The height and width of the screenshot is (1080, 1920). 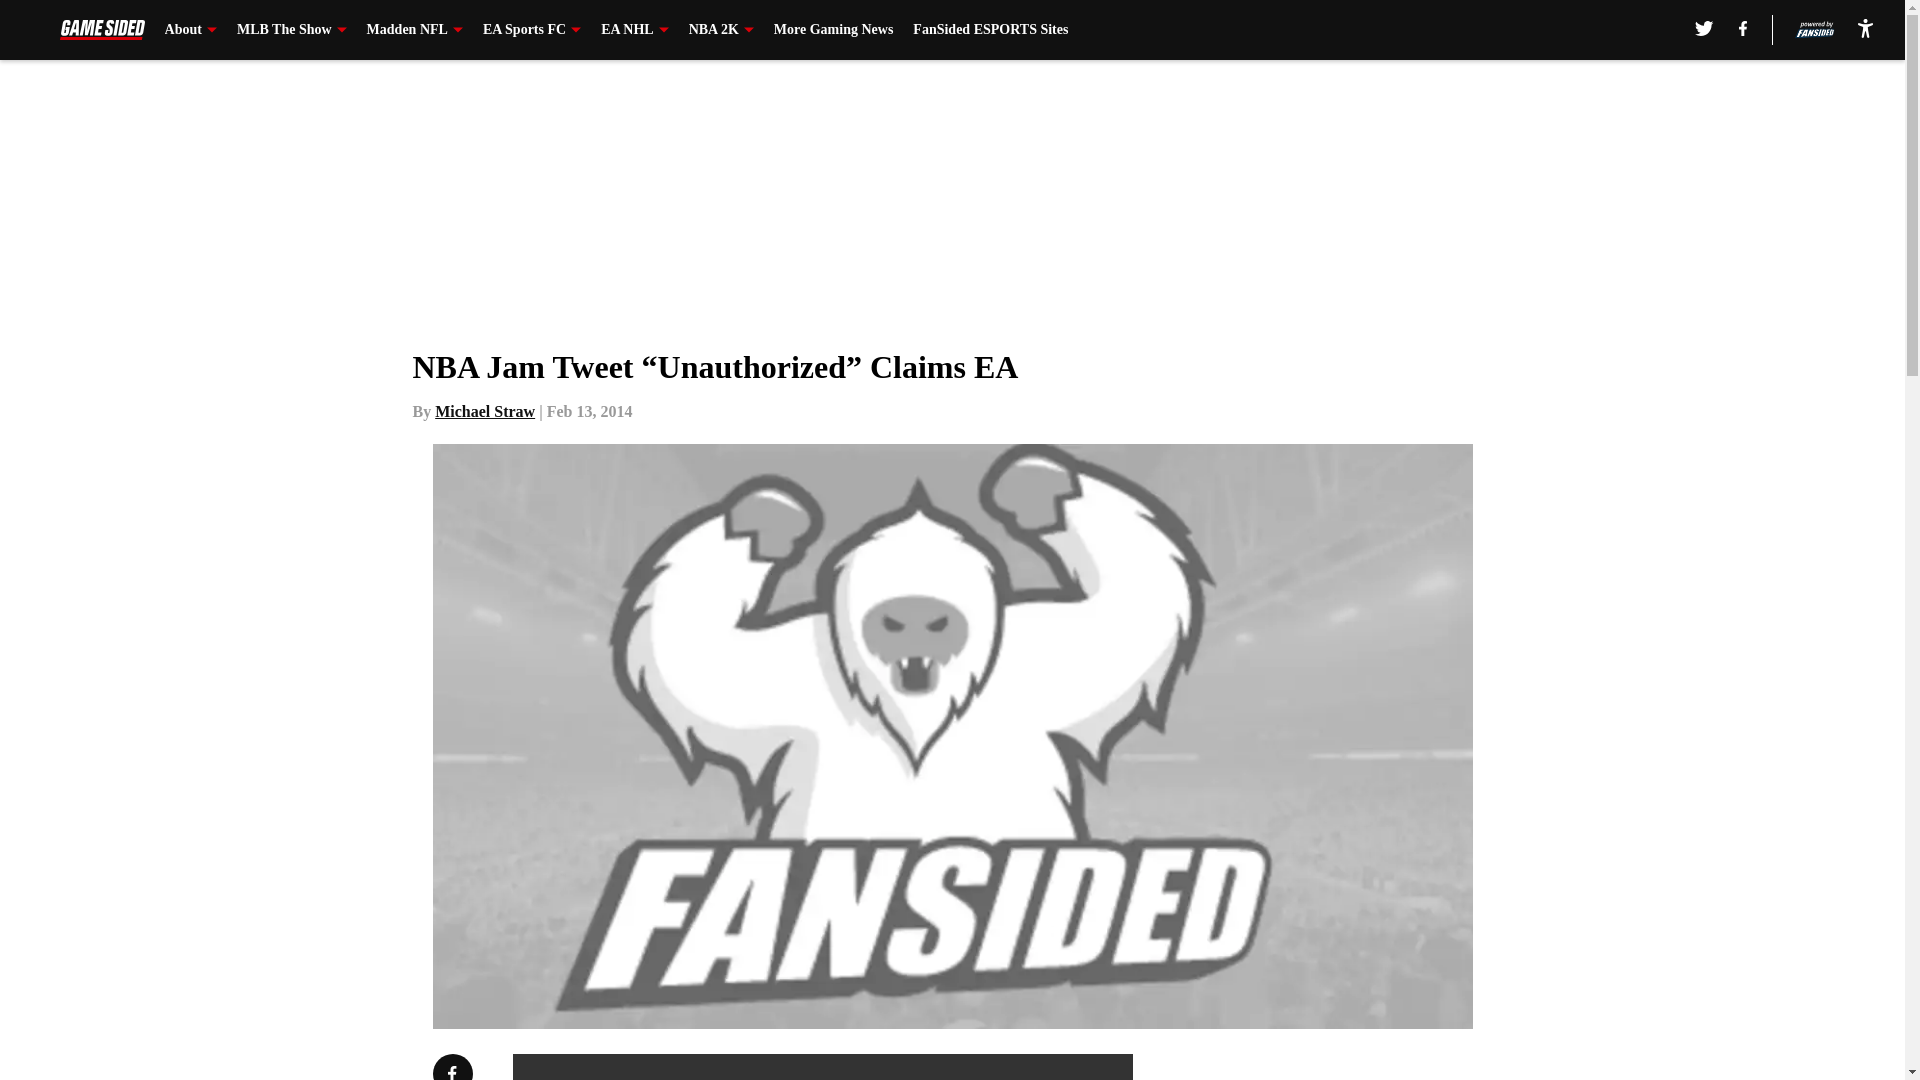 I want to click on 3rd party ad content, so click(x=1382, y=1067).